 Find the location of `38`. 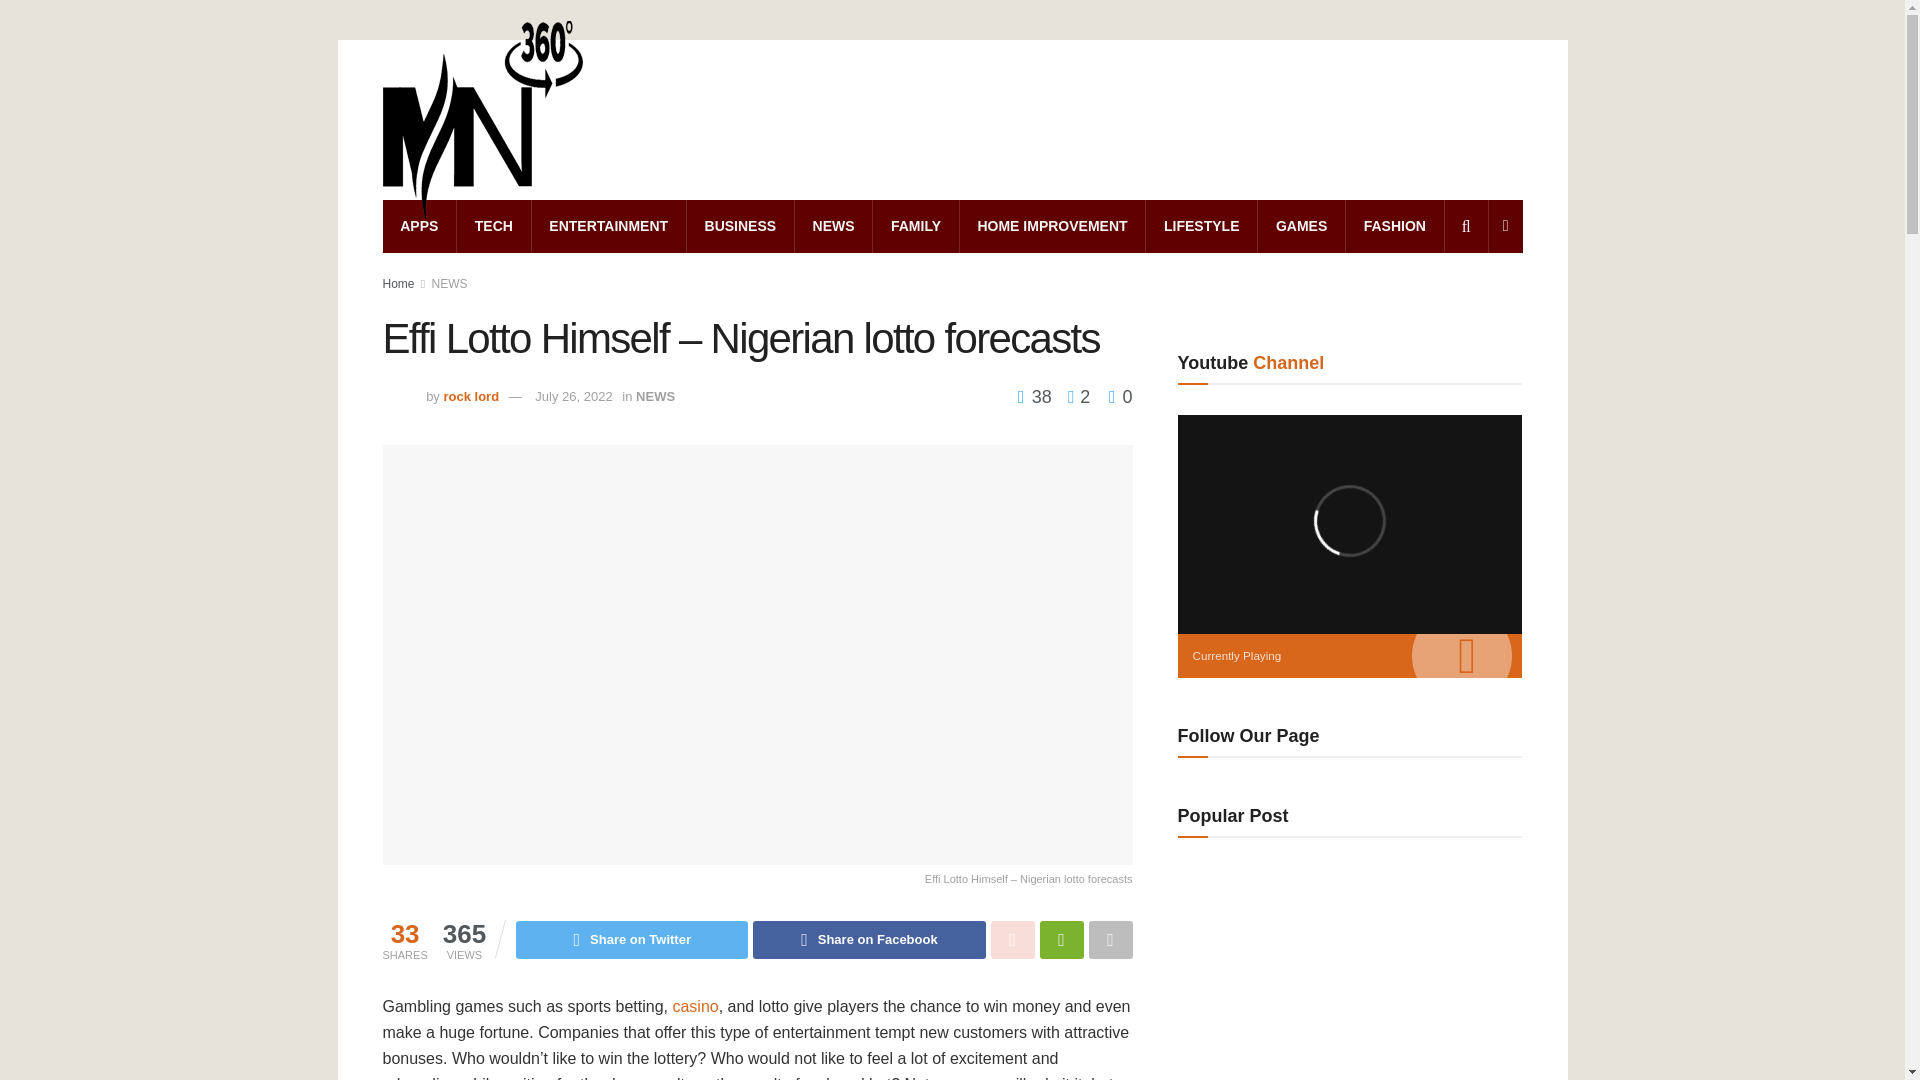

38 is located at coordinates (1037, 396).